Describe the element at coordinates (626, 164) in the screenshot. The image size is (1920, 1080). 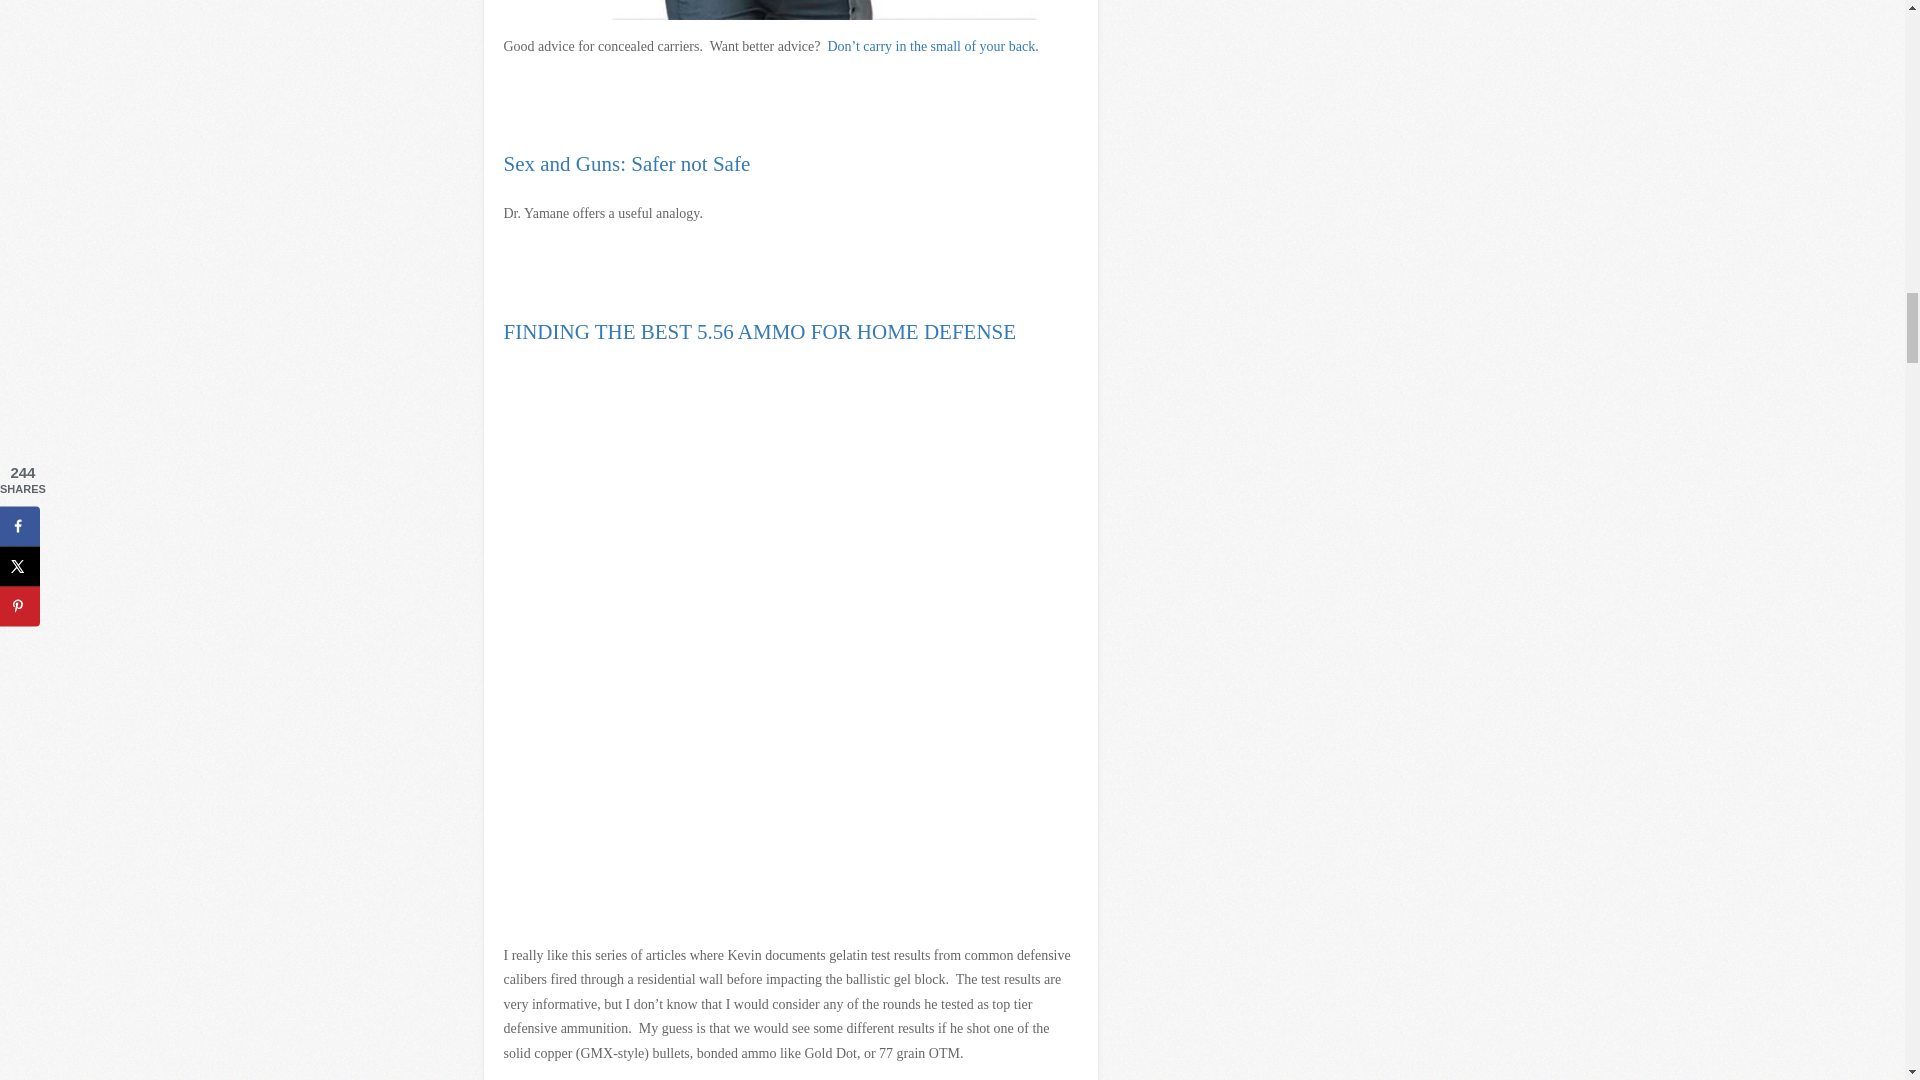
I see `Sex and Guns: Safer not Safe` at that location.